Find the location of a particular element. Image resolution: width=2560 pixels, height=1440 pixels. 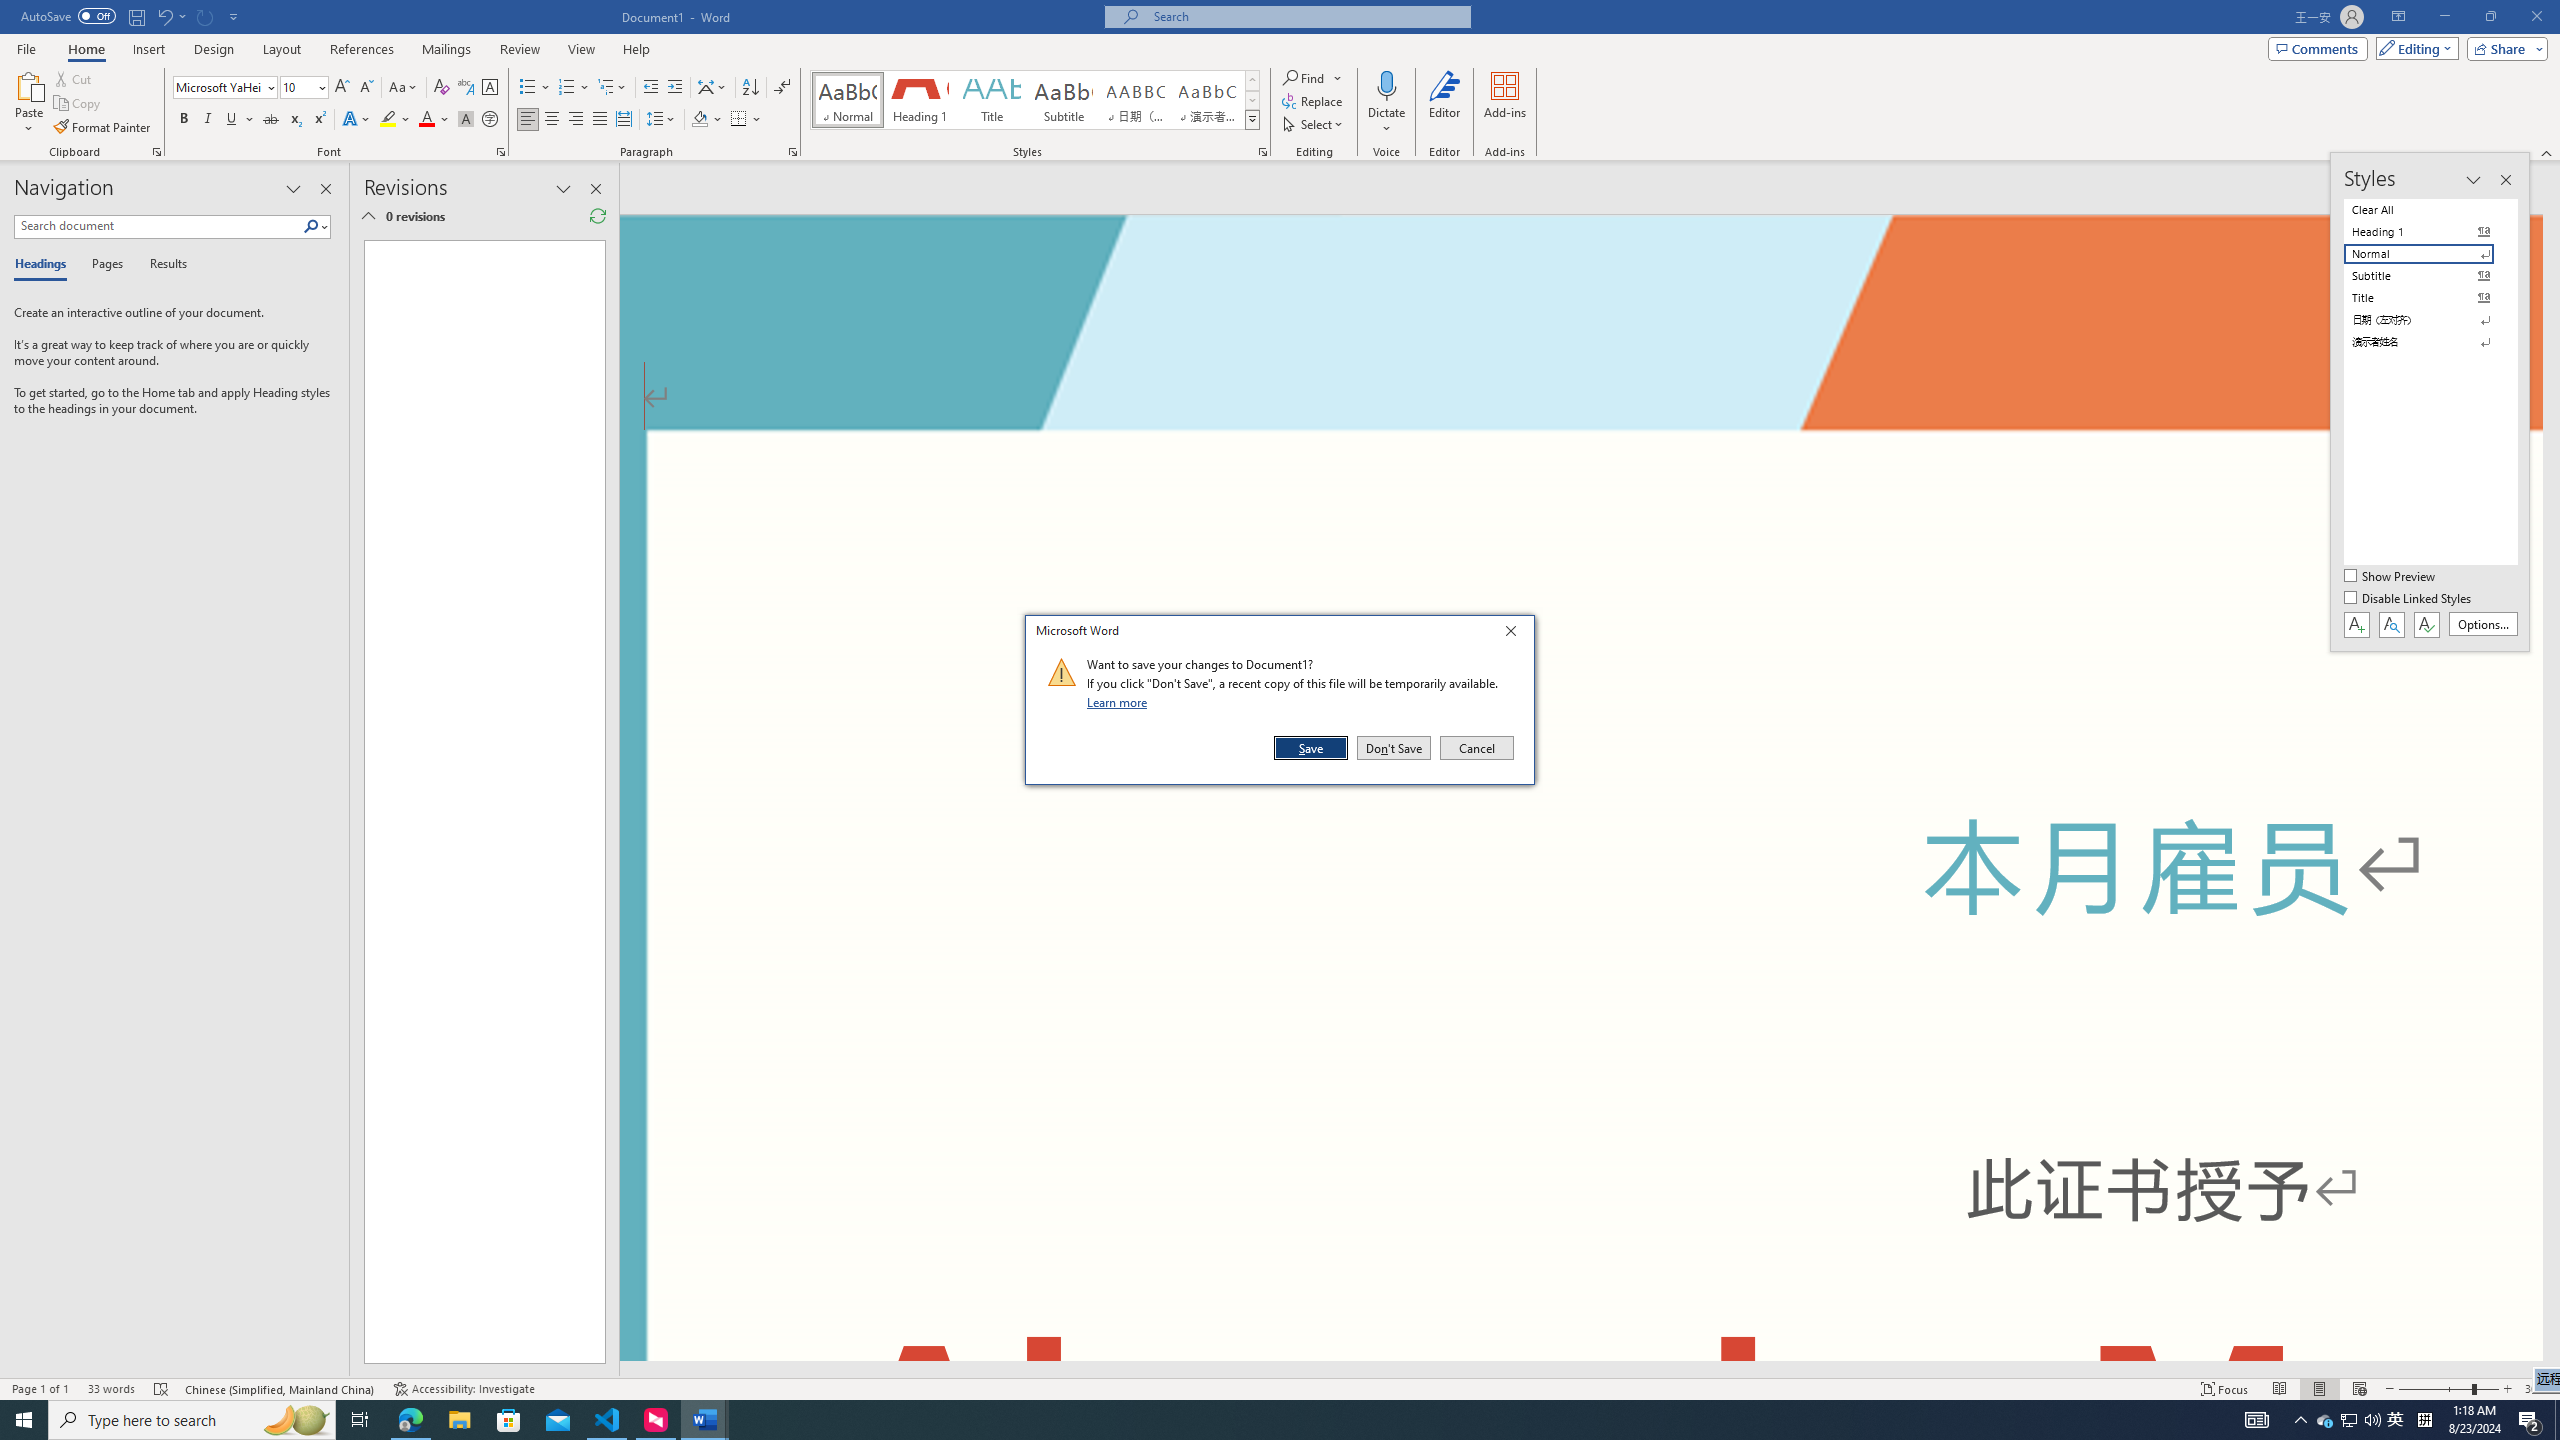

Q2790: 100% is located at coordinates (622, 120).